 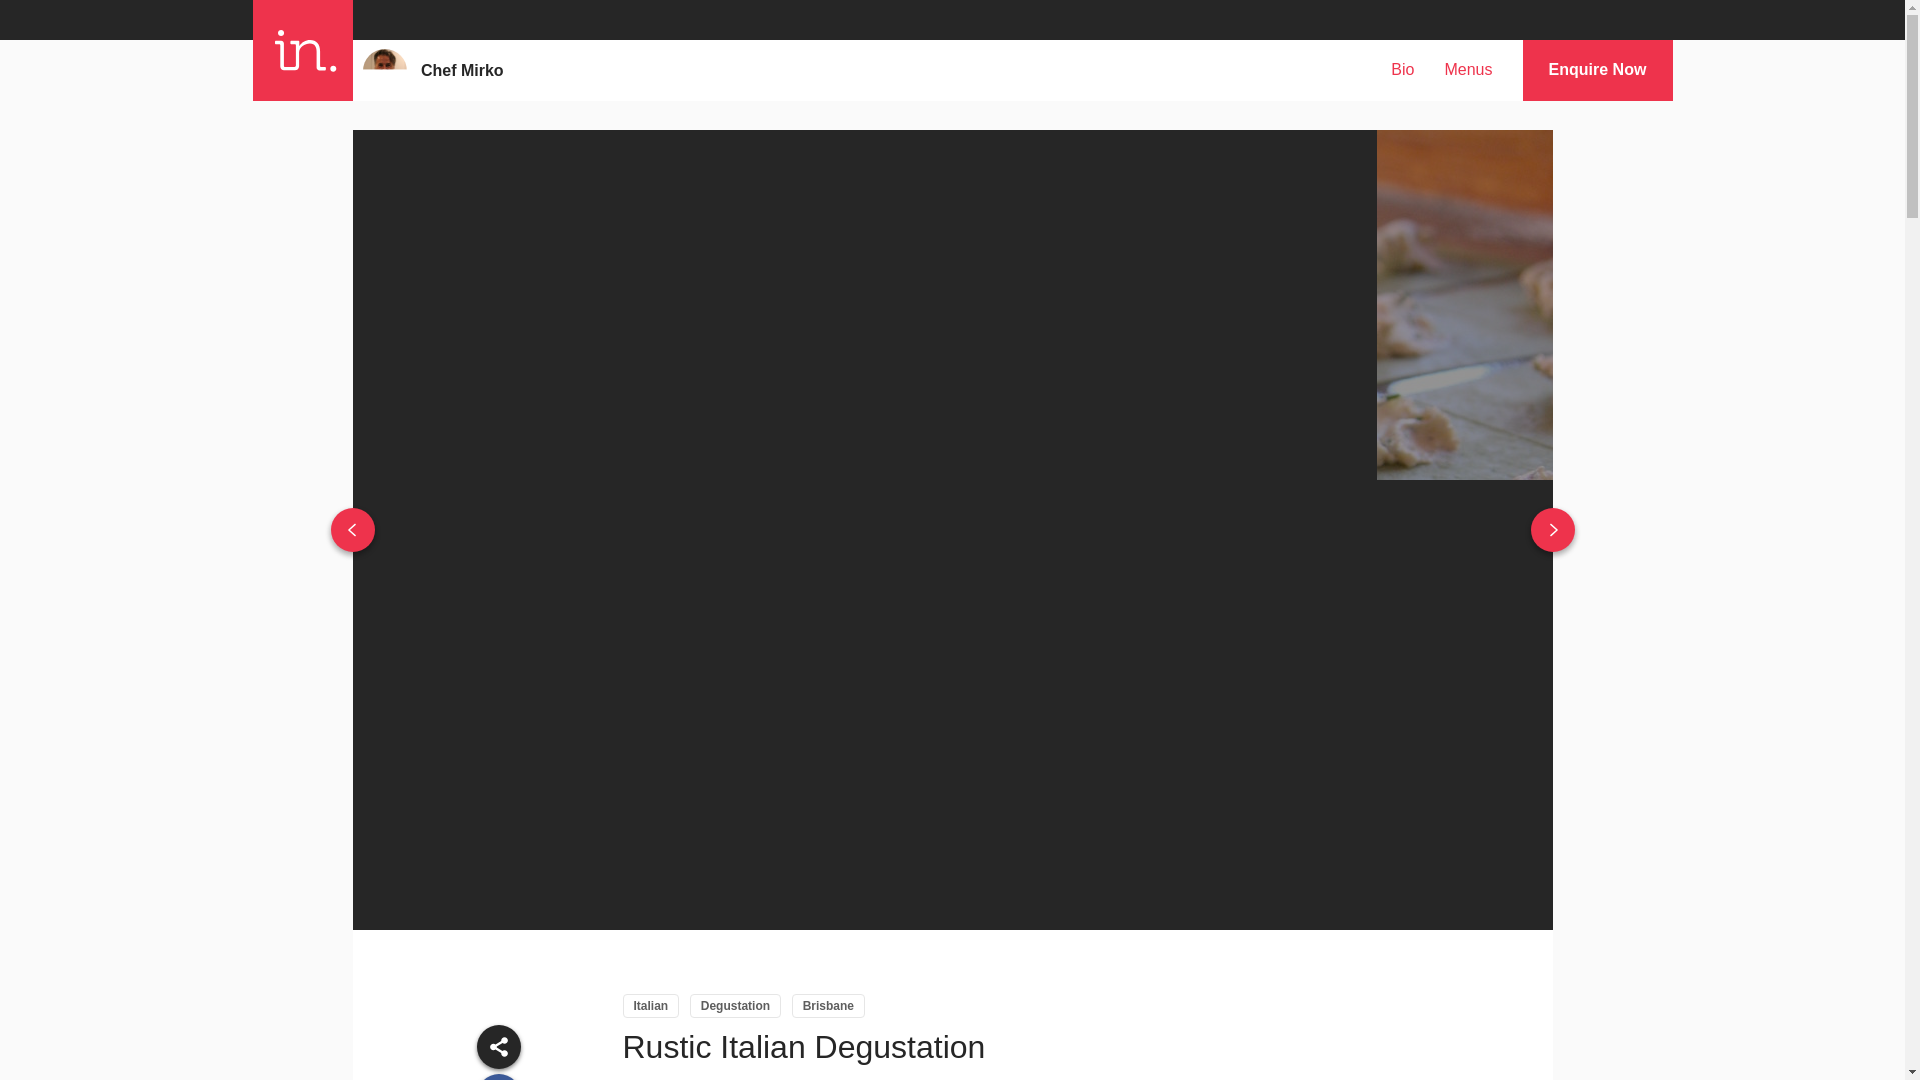 What do you see at coordinates (1597, 70) in the screenshot?
I see `Enquire Now` at bounding box center [1597, 70].